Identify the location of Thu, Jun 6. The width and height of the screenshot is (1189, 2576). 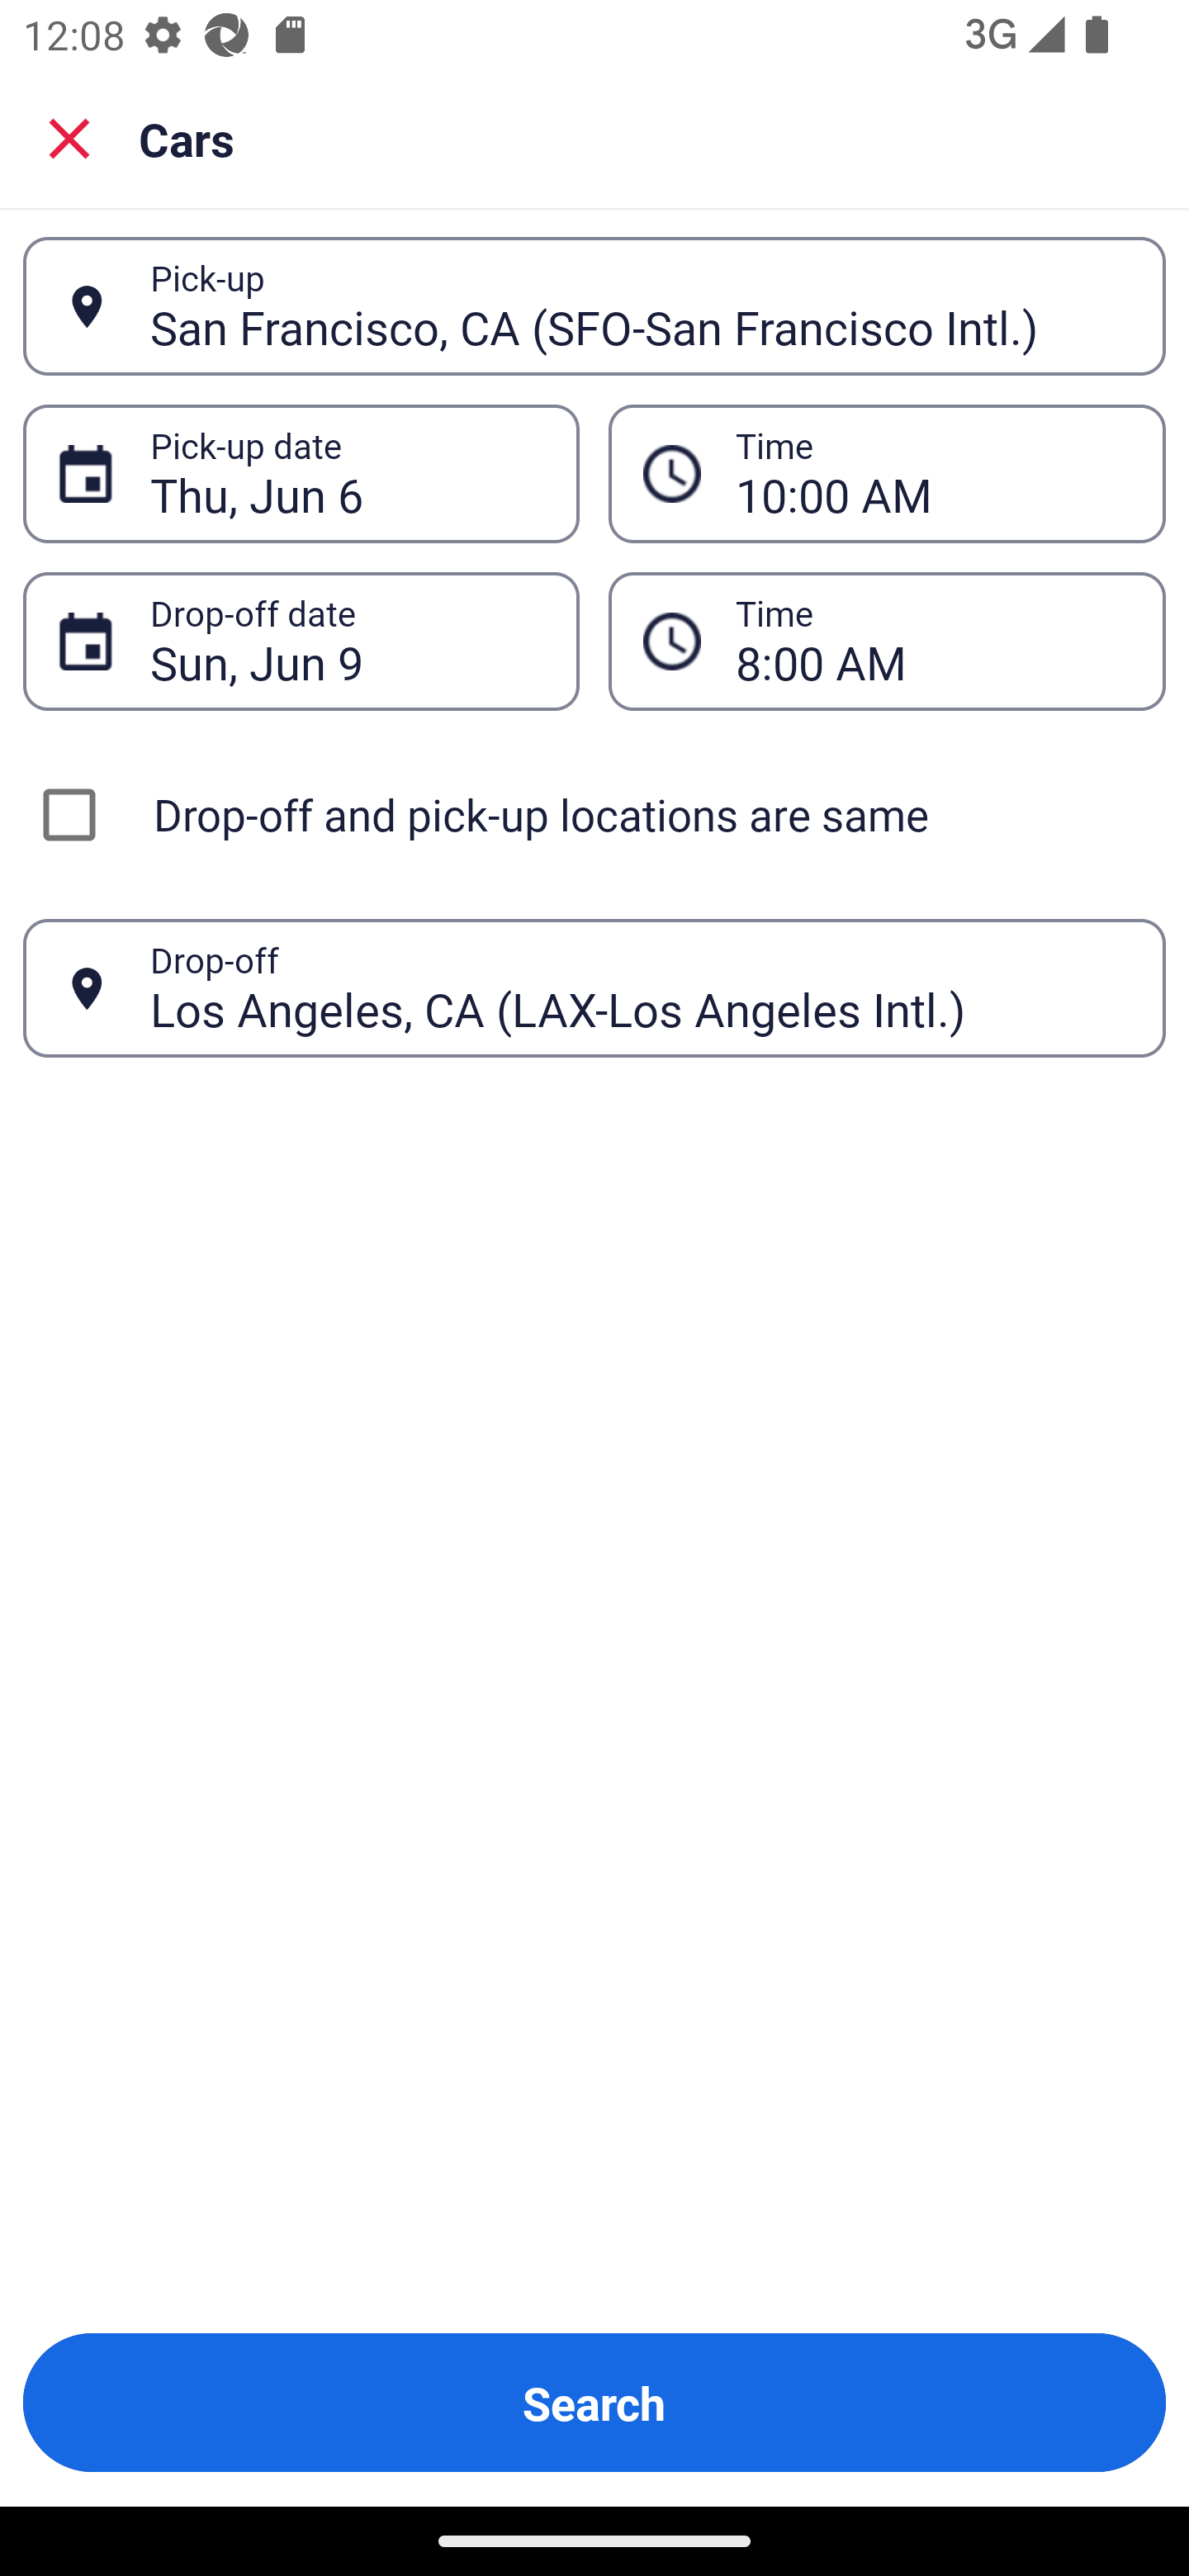
(347, 474).